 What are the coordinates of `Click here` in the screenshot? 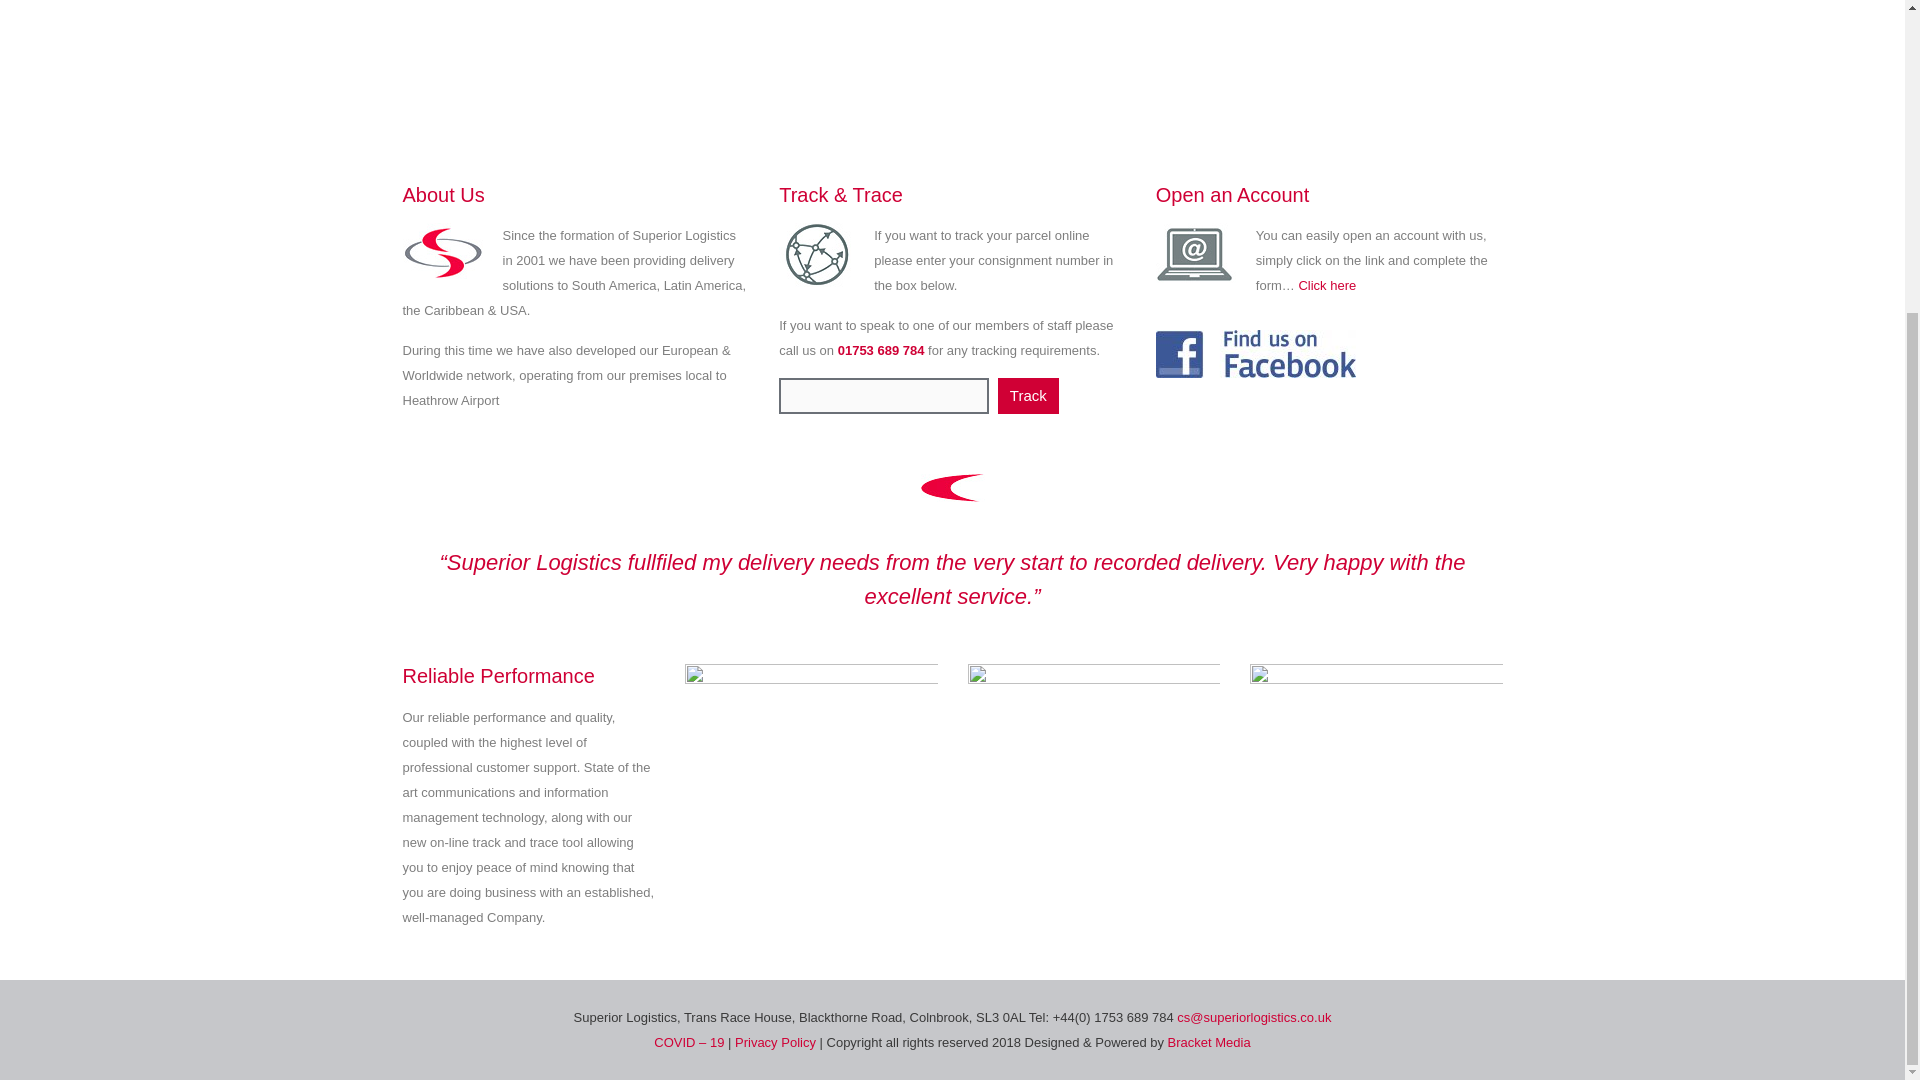 It's located at (1326, 284).